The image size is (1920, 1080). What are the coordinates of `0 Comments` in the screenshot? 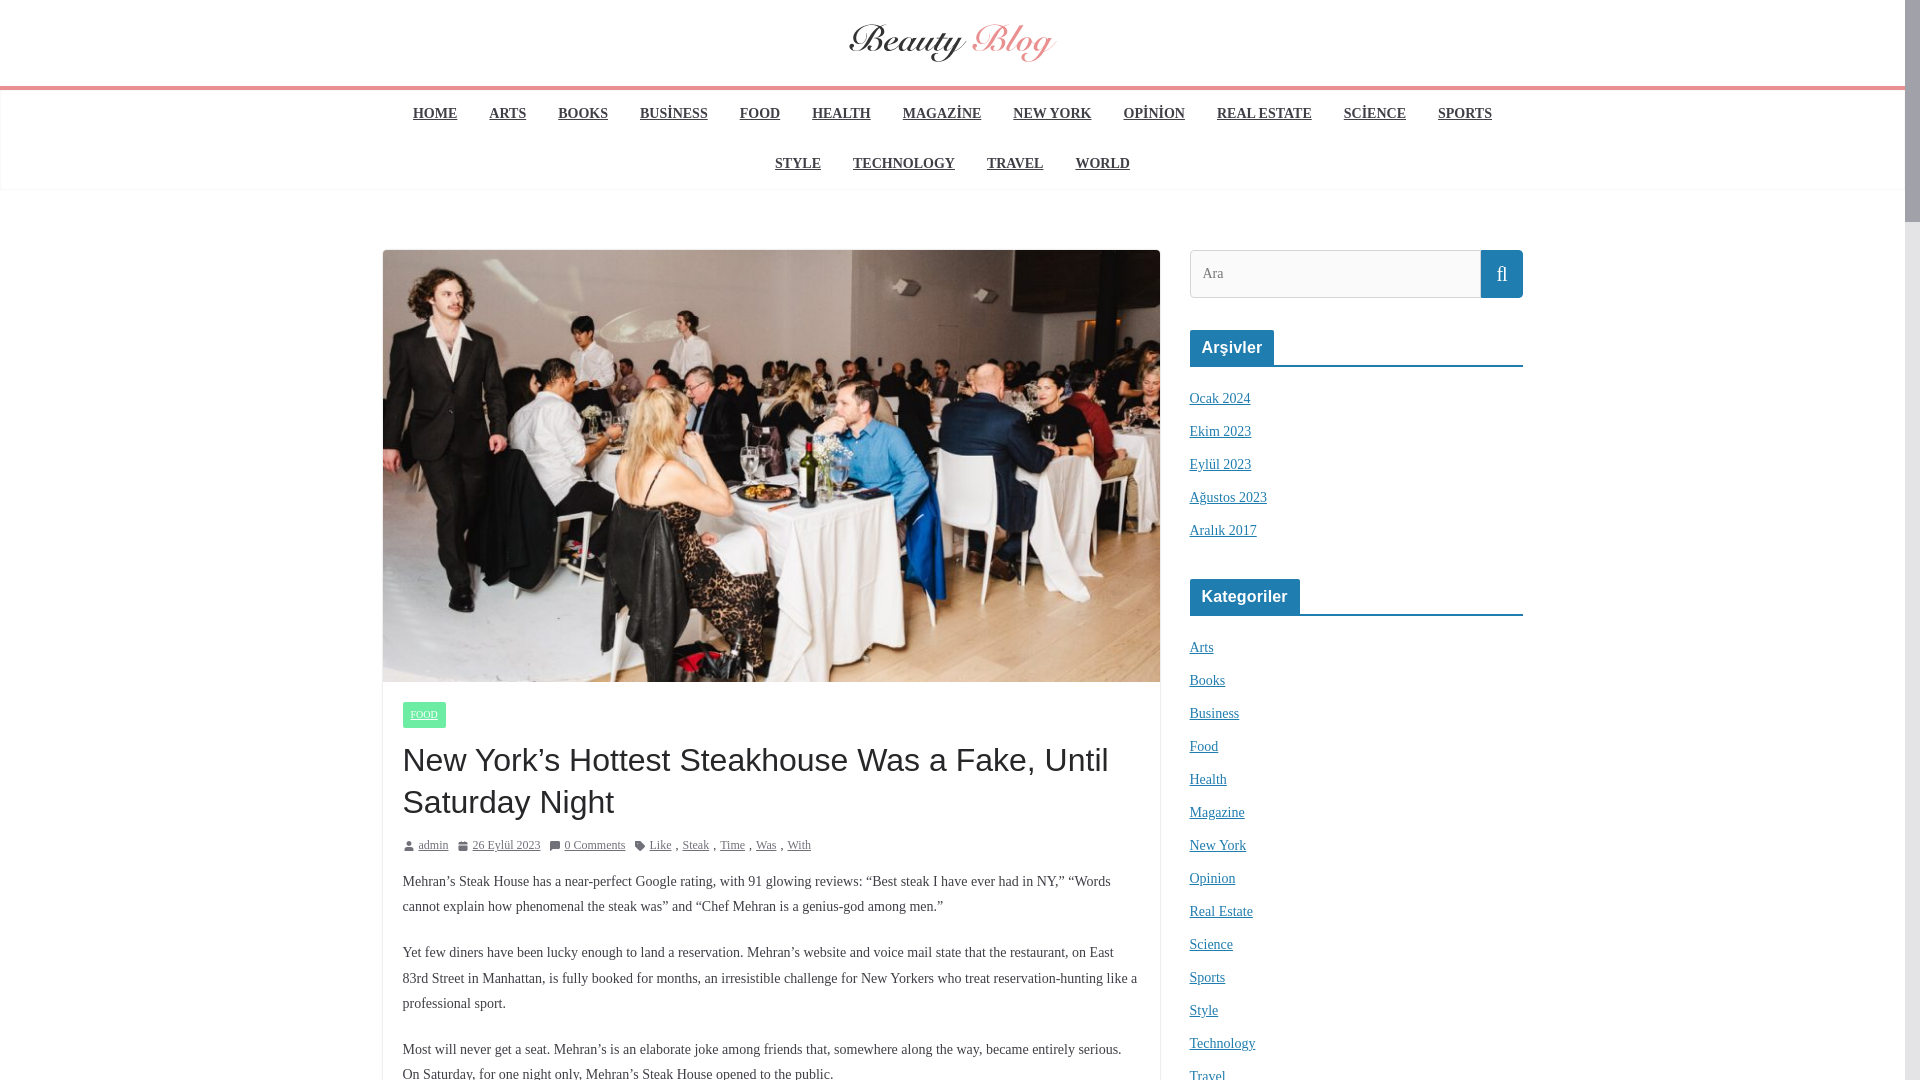 It's located at (586, 846).